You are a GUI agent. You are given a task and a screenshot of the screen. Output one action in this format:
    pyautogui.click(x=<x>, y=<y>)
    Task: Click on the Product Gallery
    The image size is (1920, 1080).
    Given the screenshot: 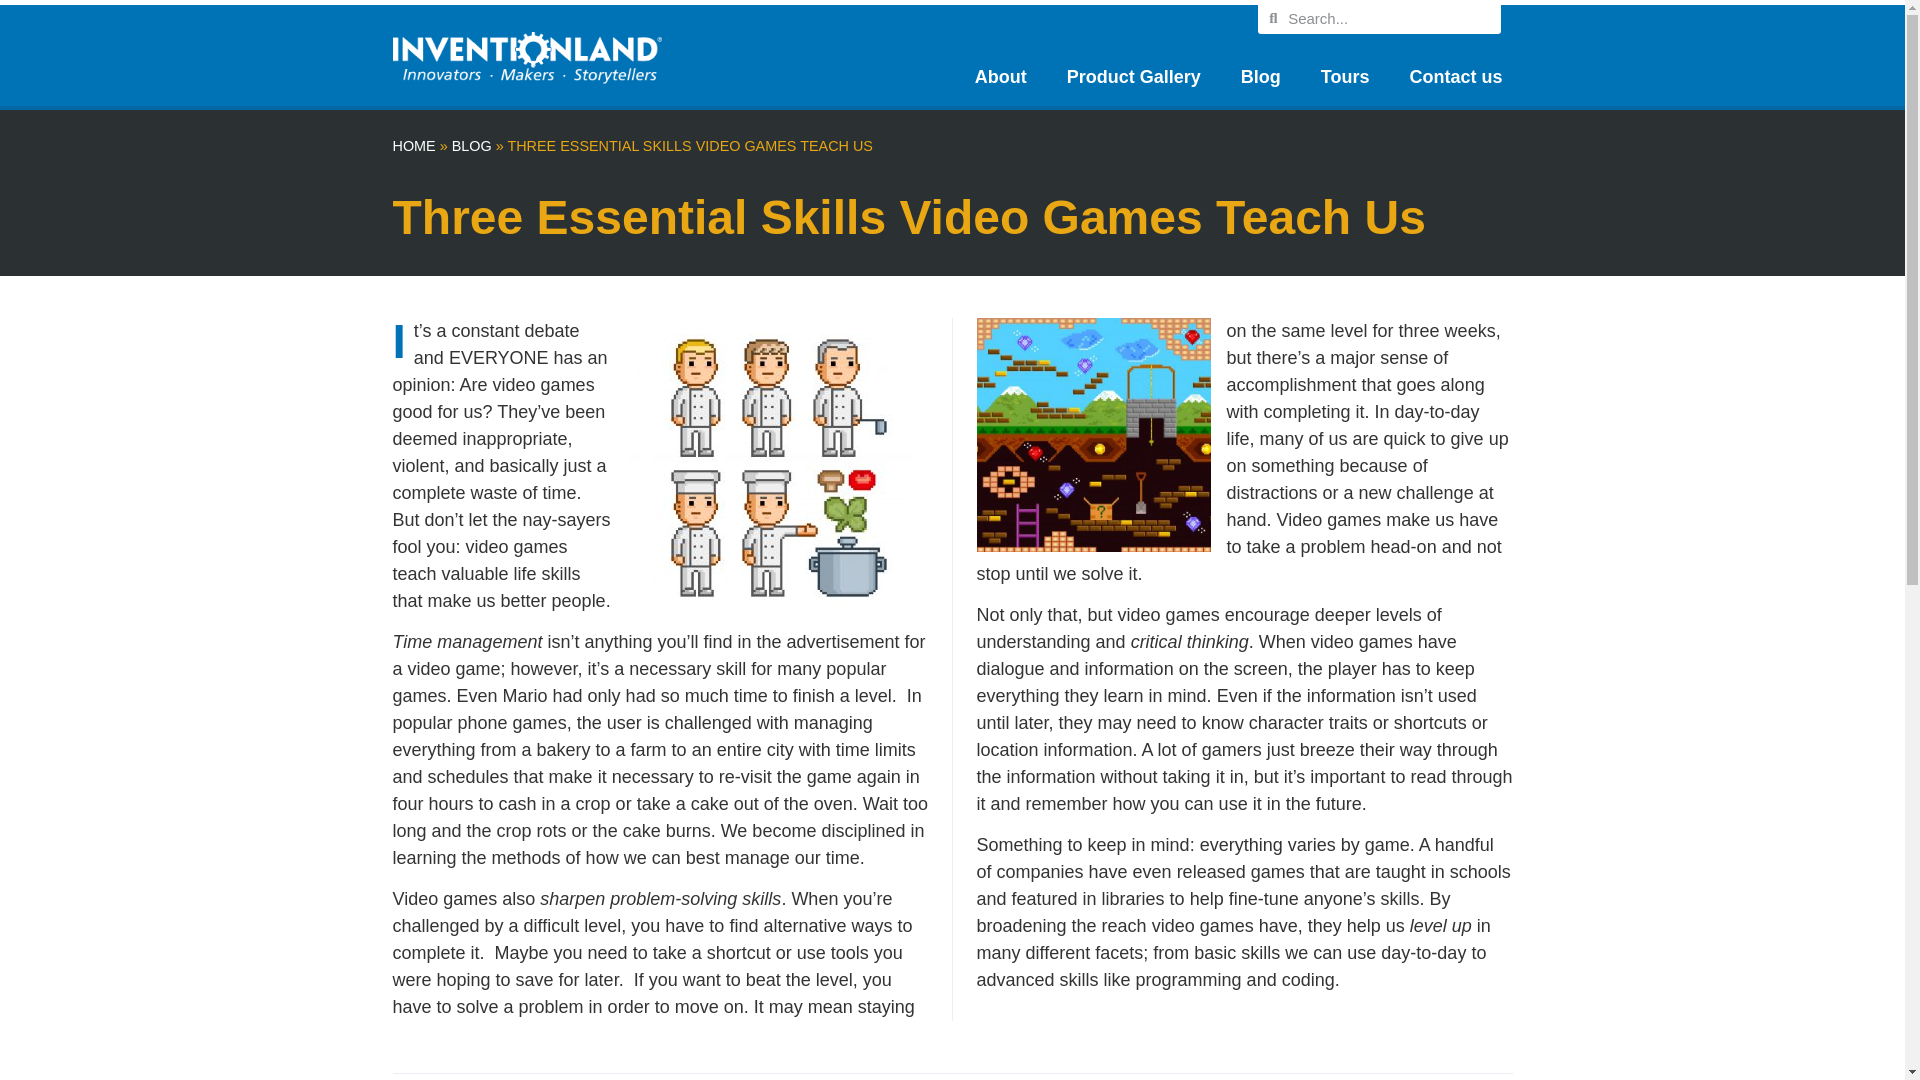 What is the action you would take?
    pyautogui.click(x=1134, y=77)
    